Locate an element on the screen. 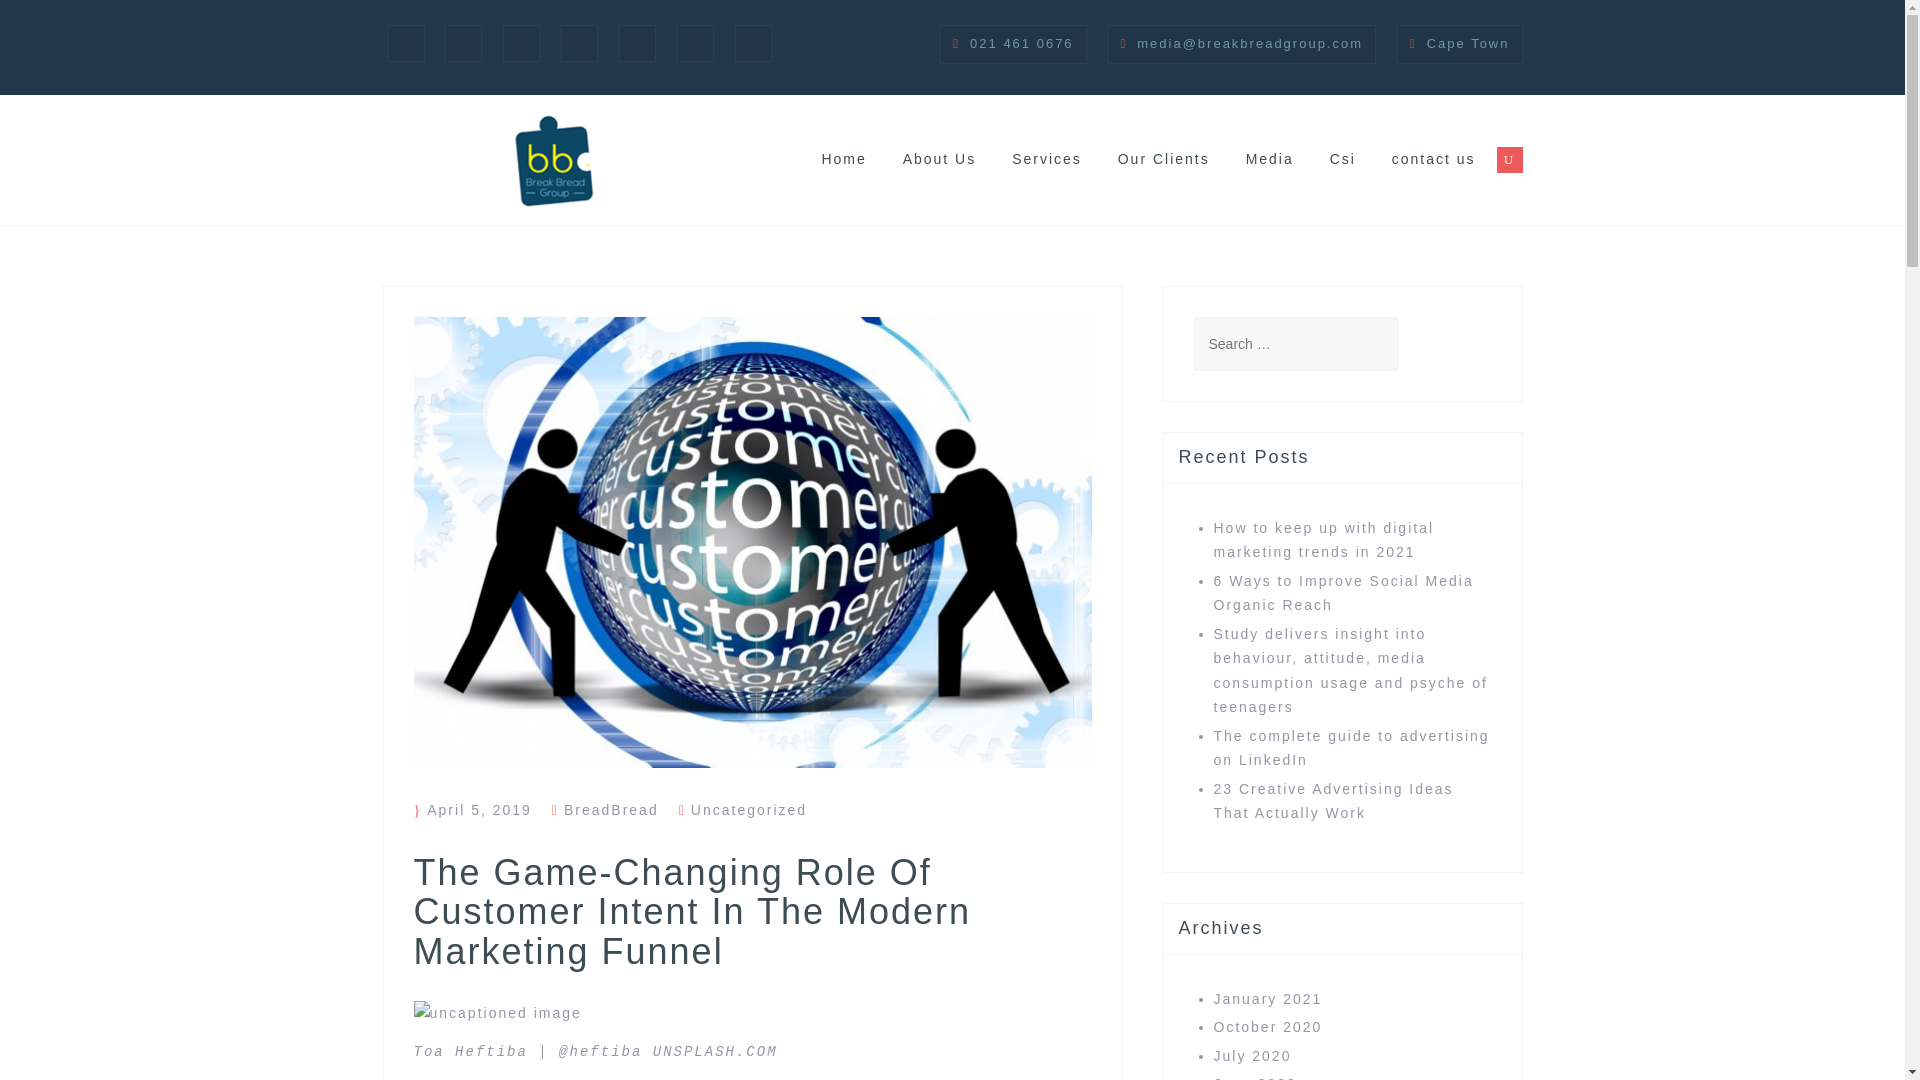 This screenshot has height=1080, width=1920. About Us is located at coordinates (463, 42).